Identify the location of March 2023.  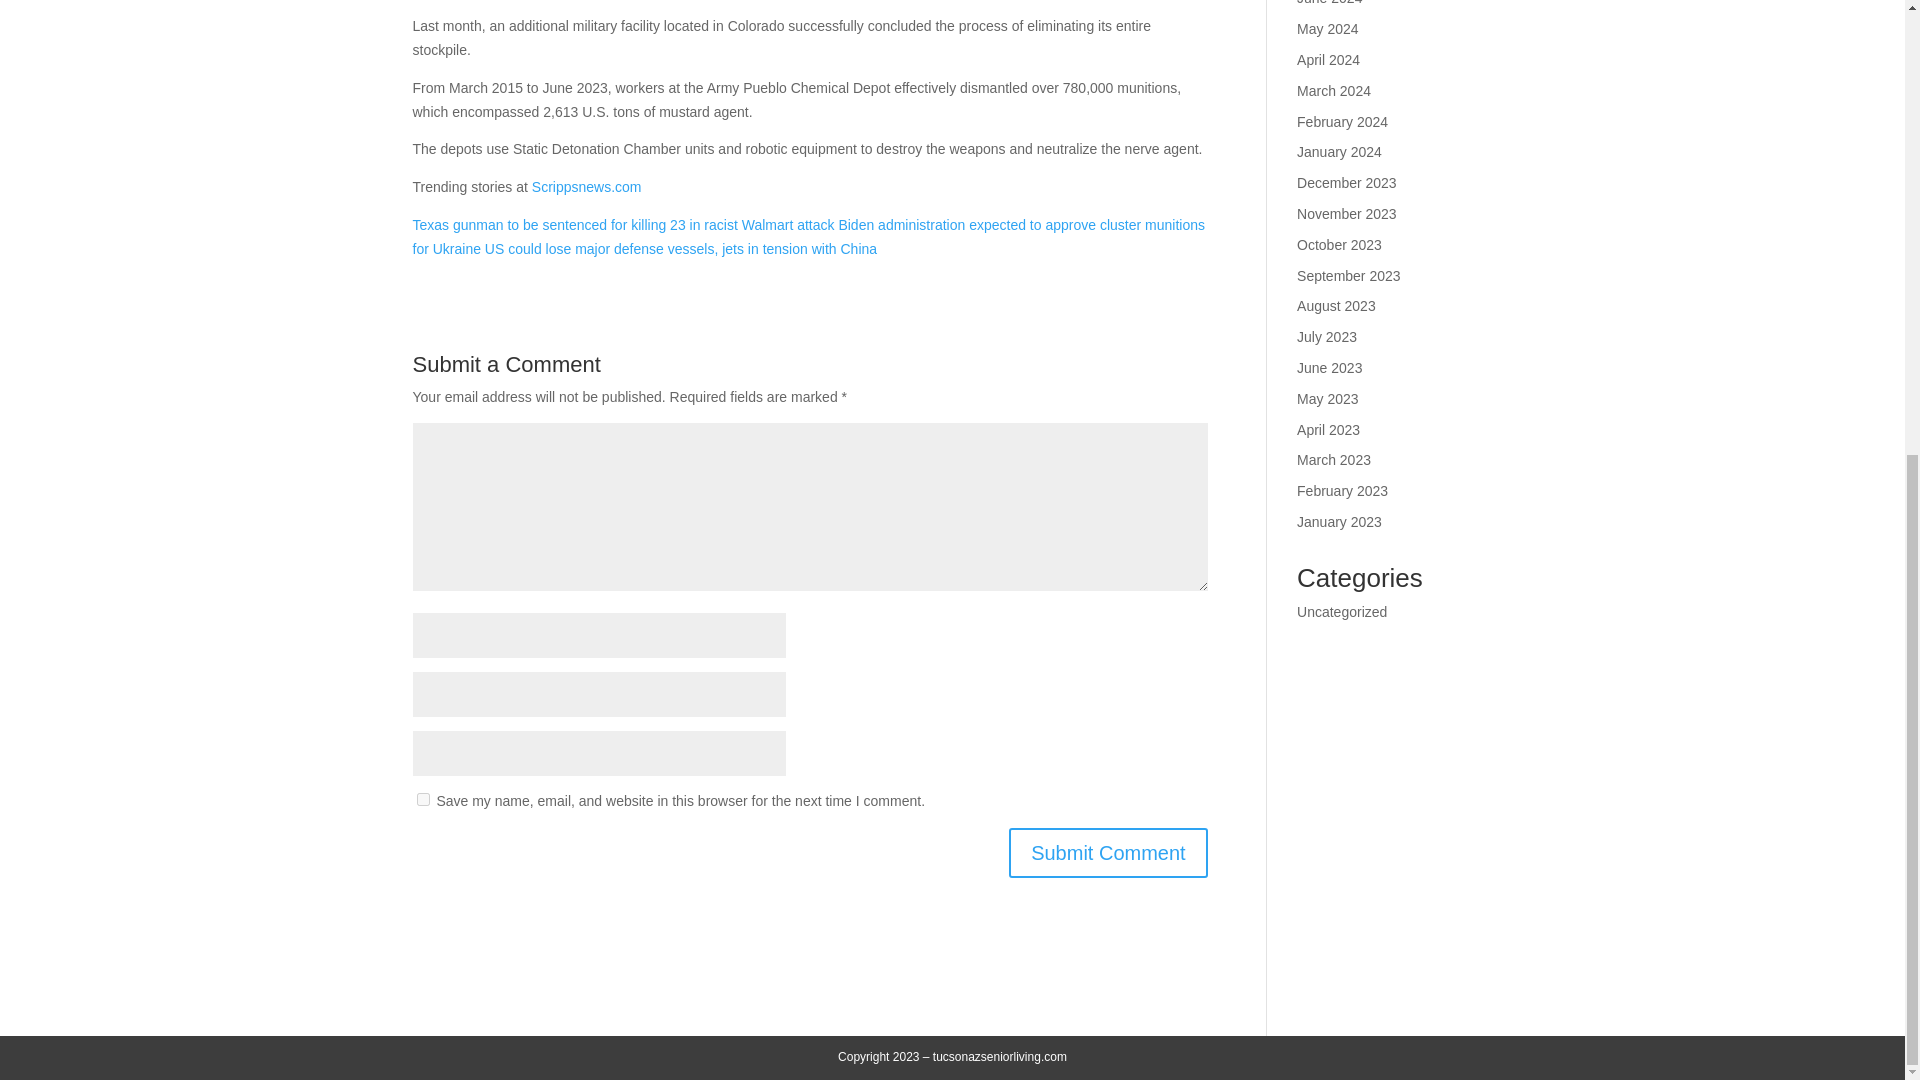
(1334, 460).